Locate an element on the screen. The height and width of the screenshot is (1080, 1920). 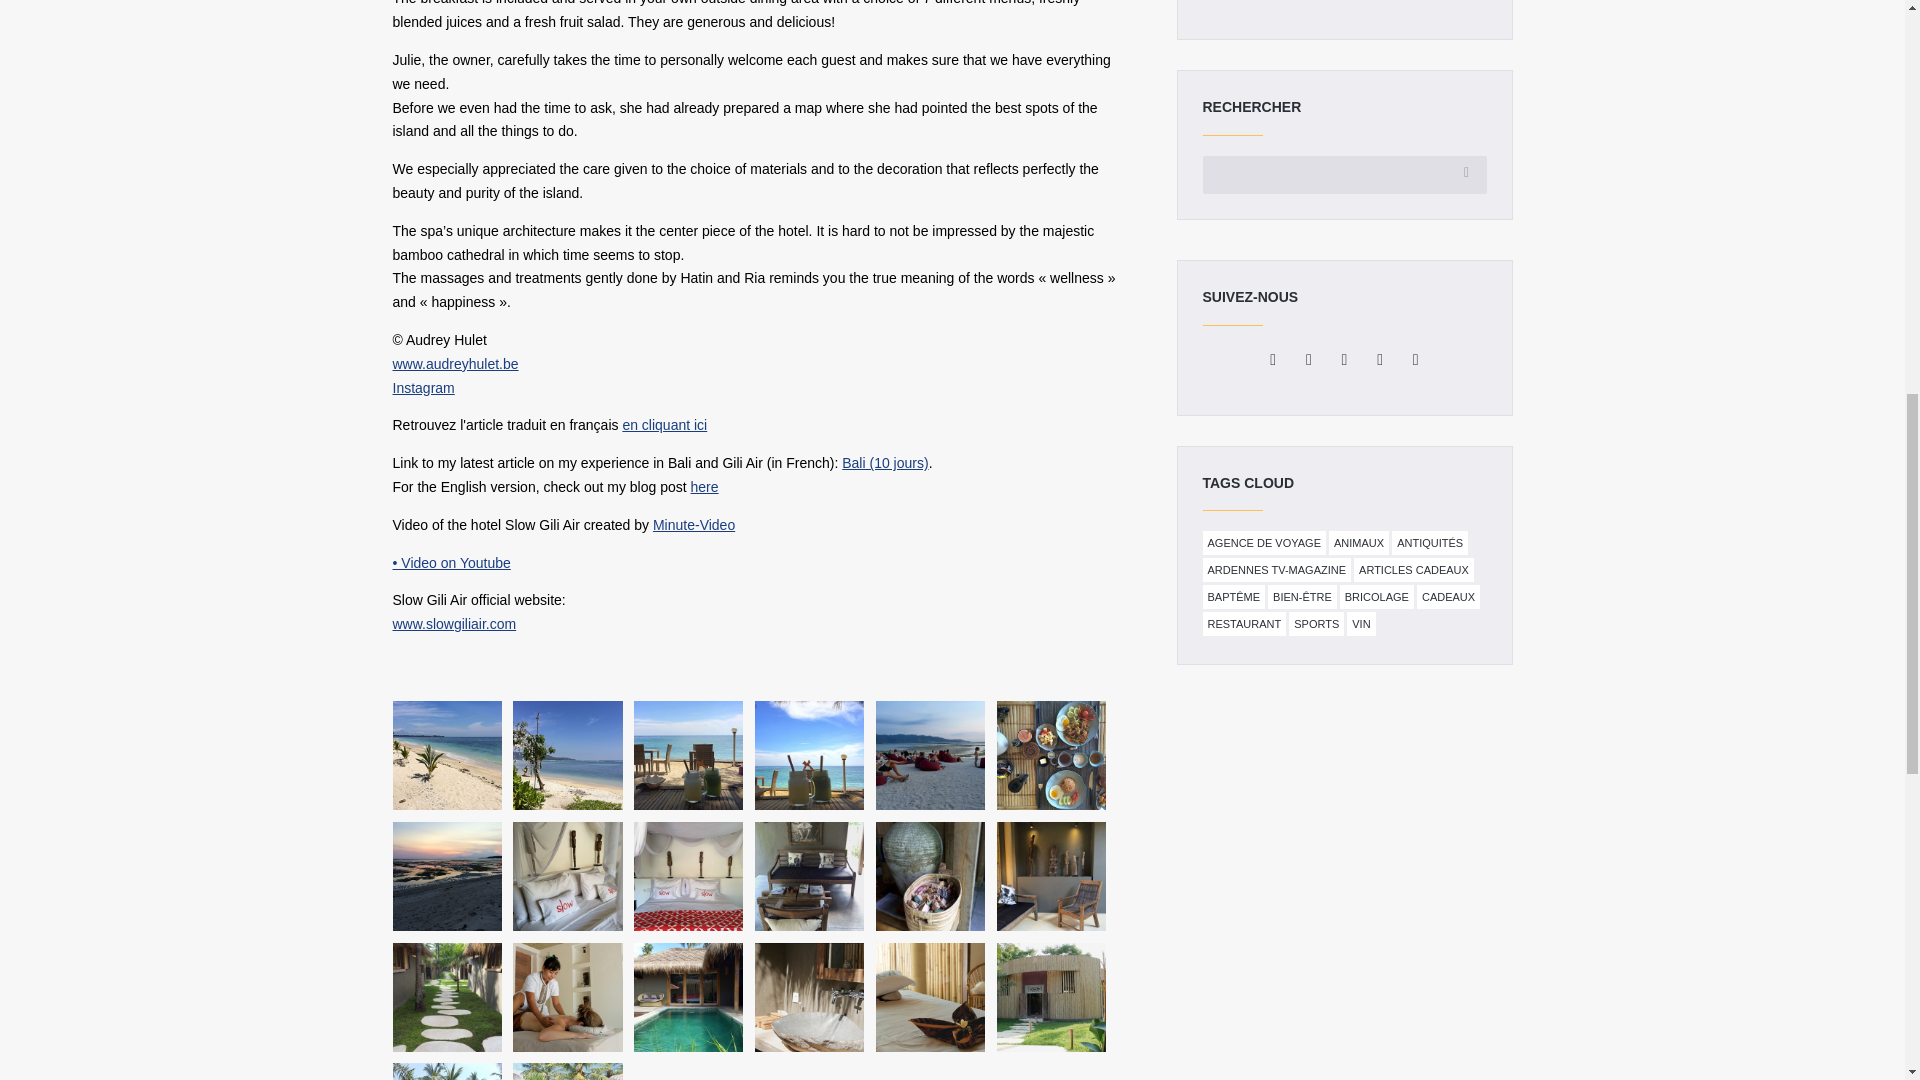
Minute-Video is located at coordinates (694, 525).